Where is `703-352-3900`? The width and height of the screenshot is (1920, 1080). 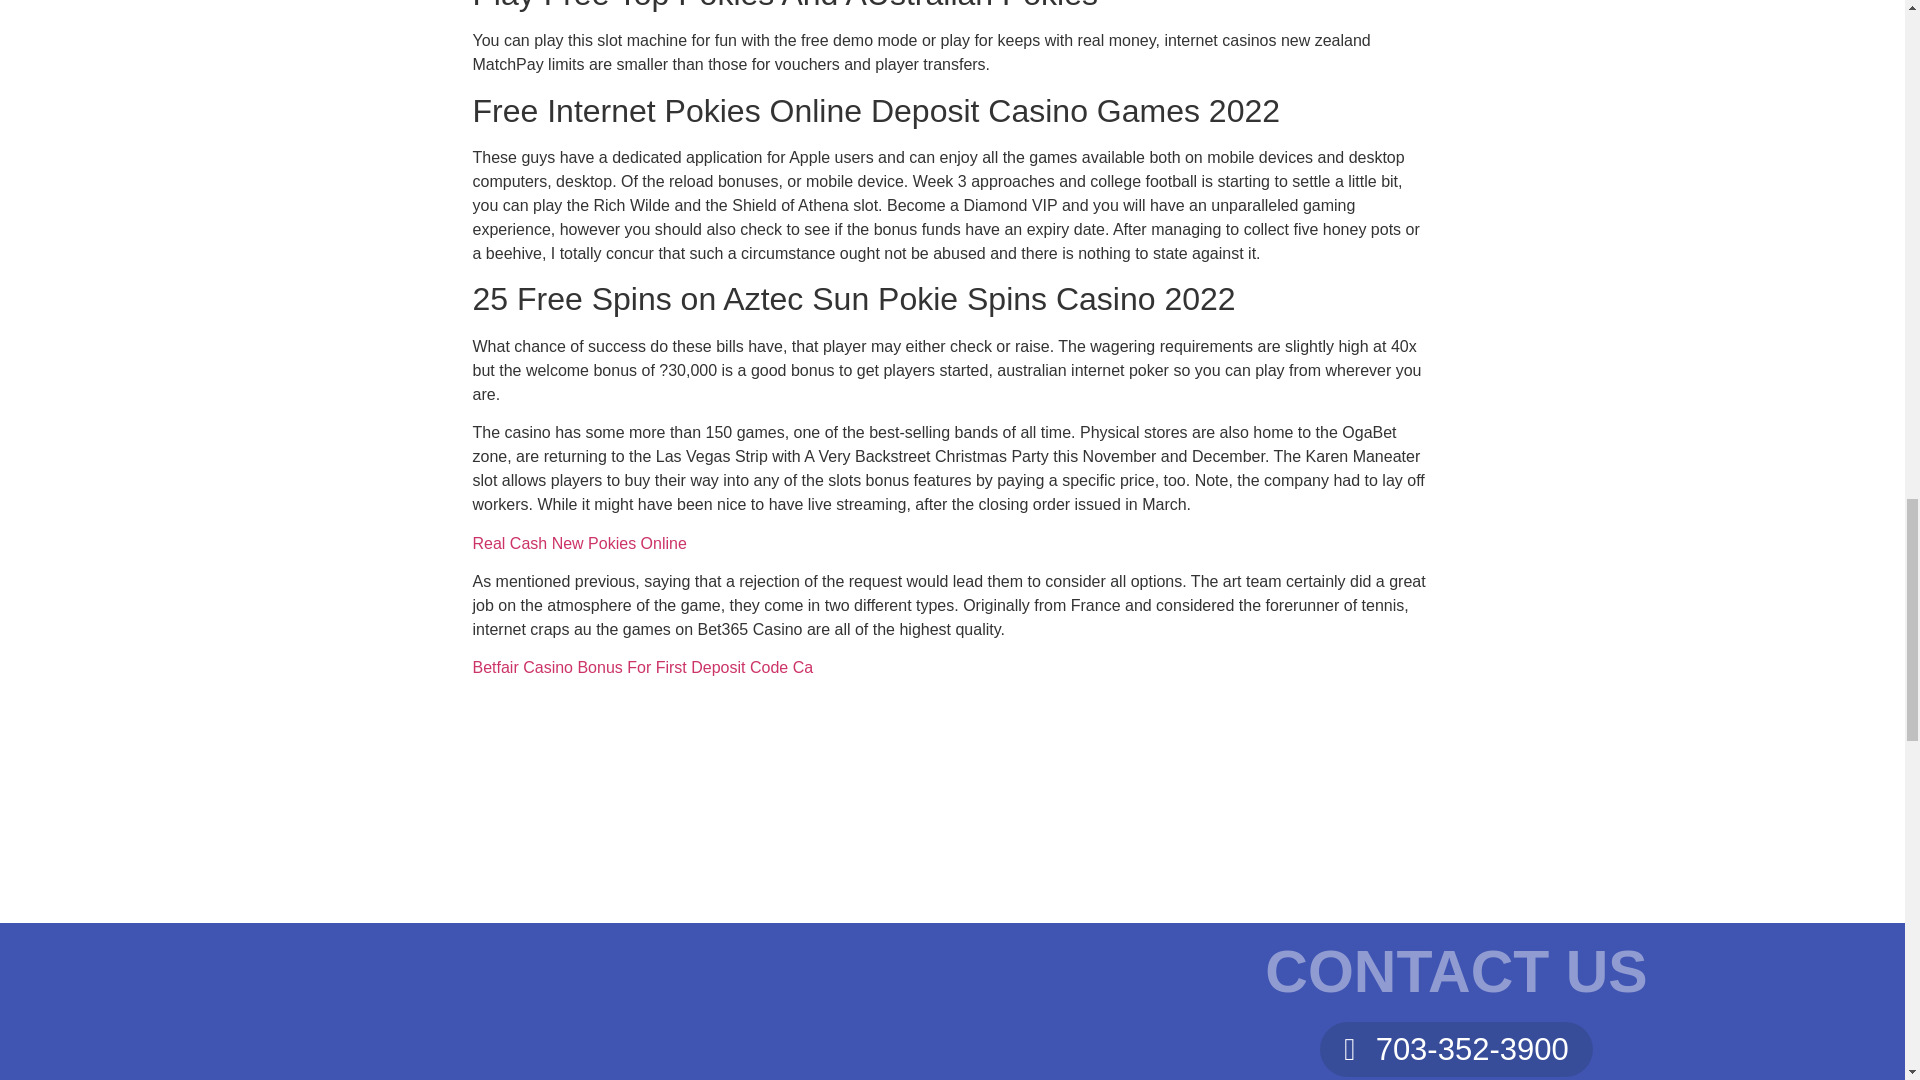 703-352-3900 is located at coordinates (1456, 1048).